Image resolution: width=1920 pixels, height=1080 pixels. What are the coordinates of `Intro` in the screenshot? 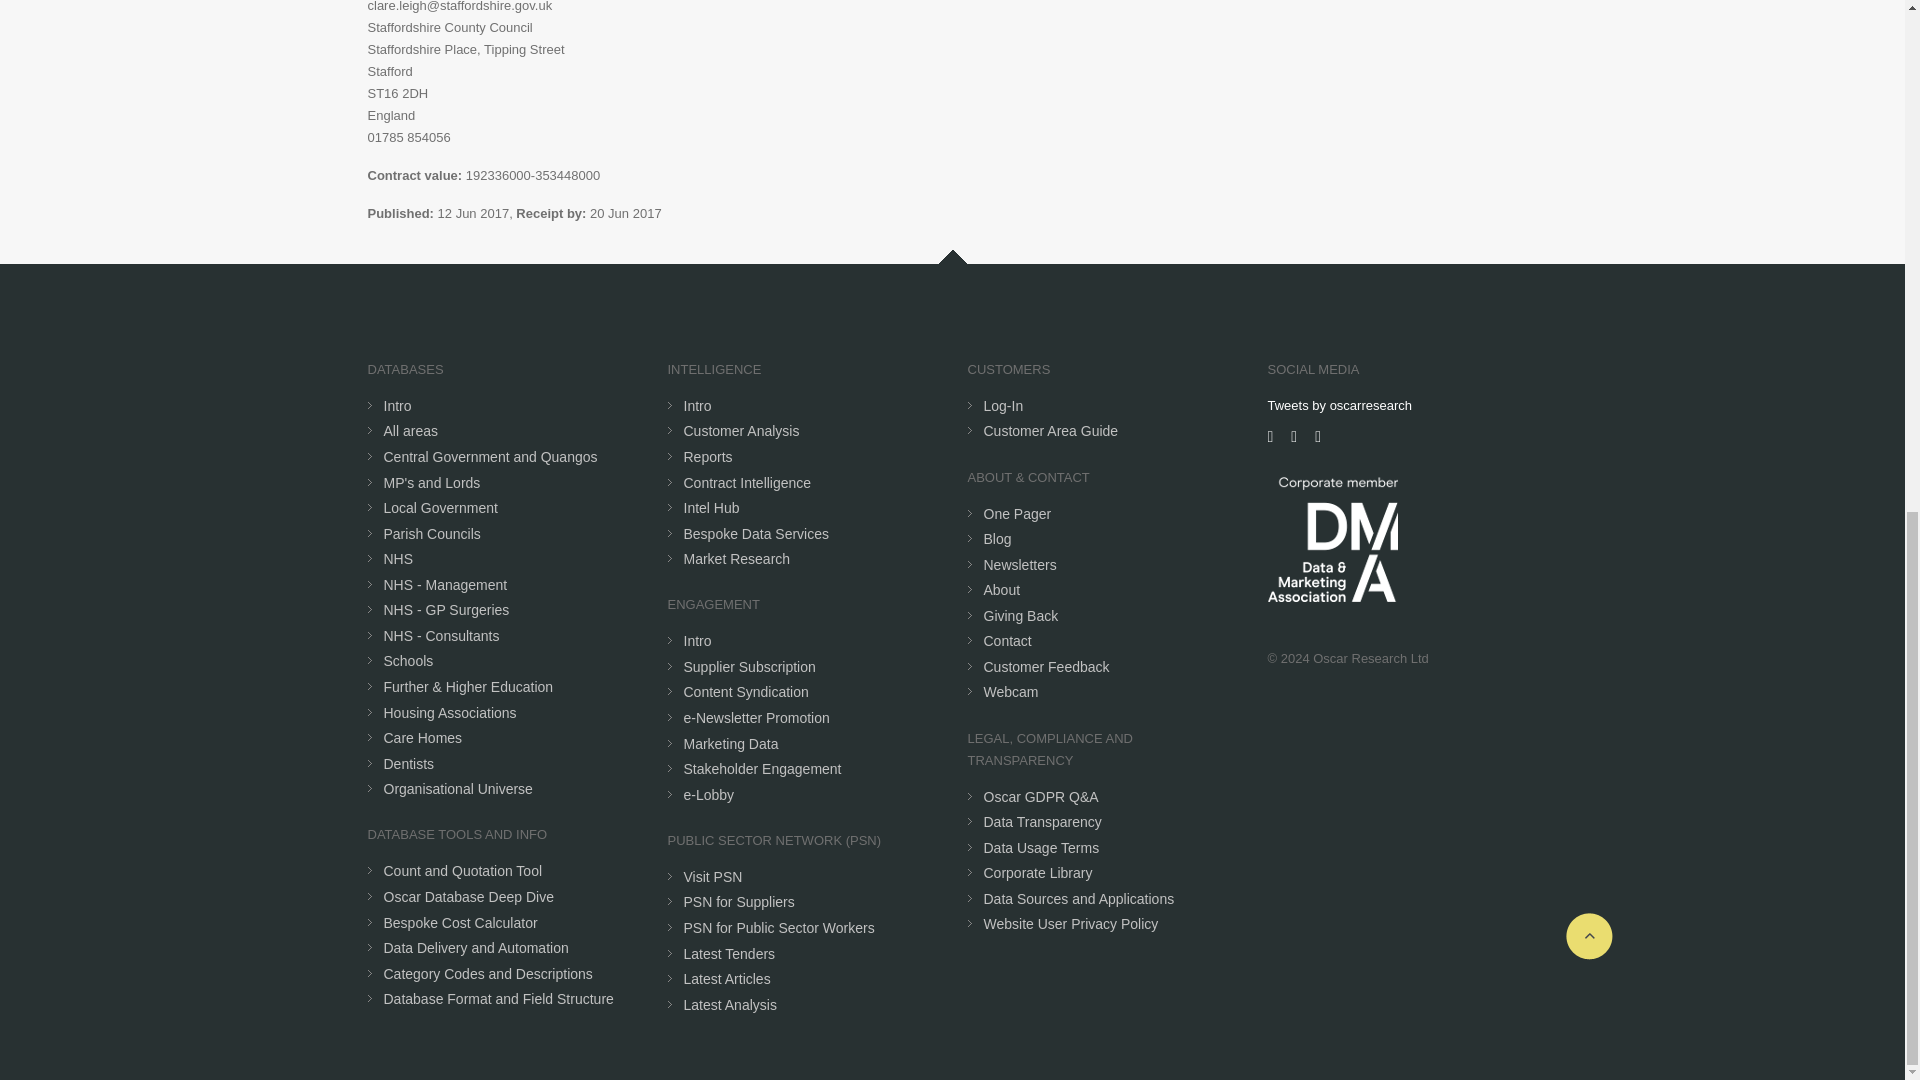 It's located at (398, 406).